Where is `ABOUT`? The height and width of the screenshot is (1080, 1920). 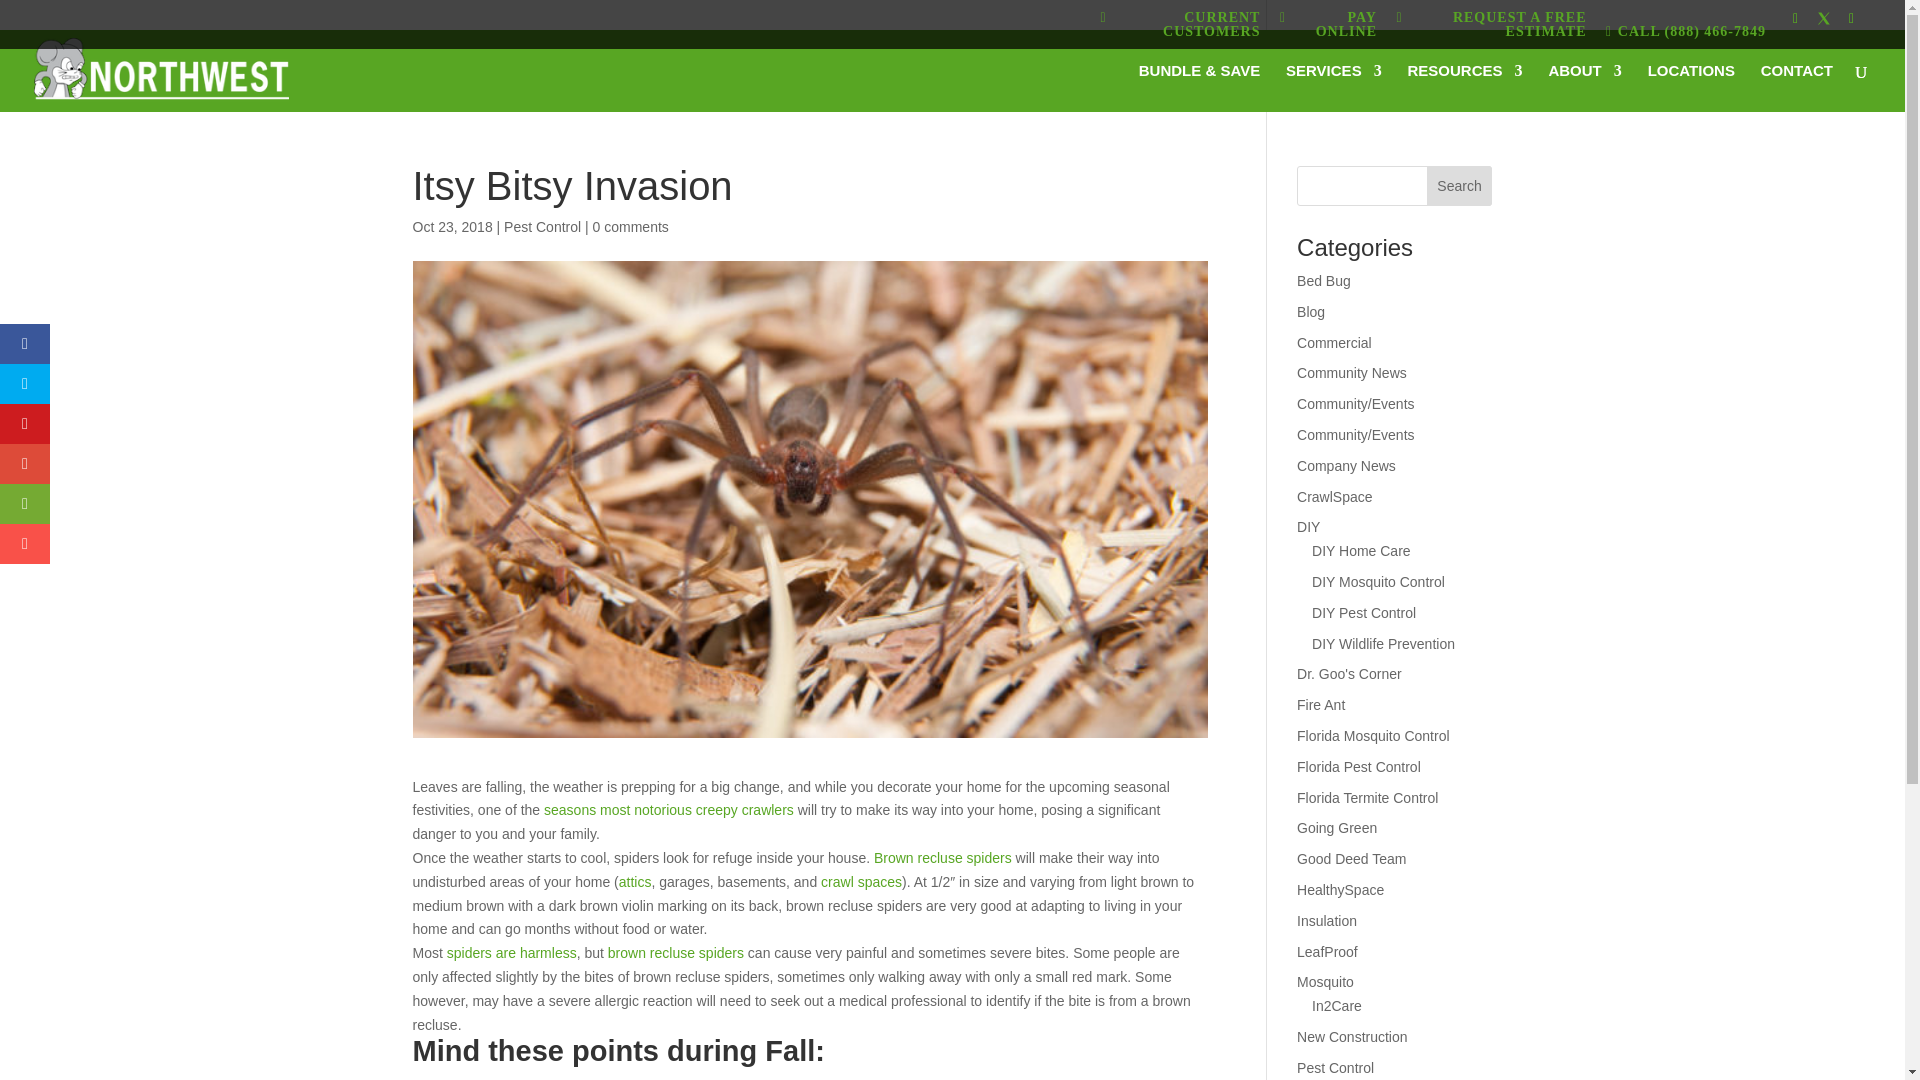 ABOUT is located at coordinates (1584, 88).